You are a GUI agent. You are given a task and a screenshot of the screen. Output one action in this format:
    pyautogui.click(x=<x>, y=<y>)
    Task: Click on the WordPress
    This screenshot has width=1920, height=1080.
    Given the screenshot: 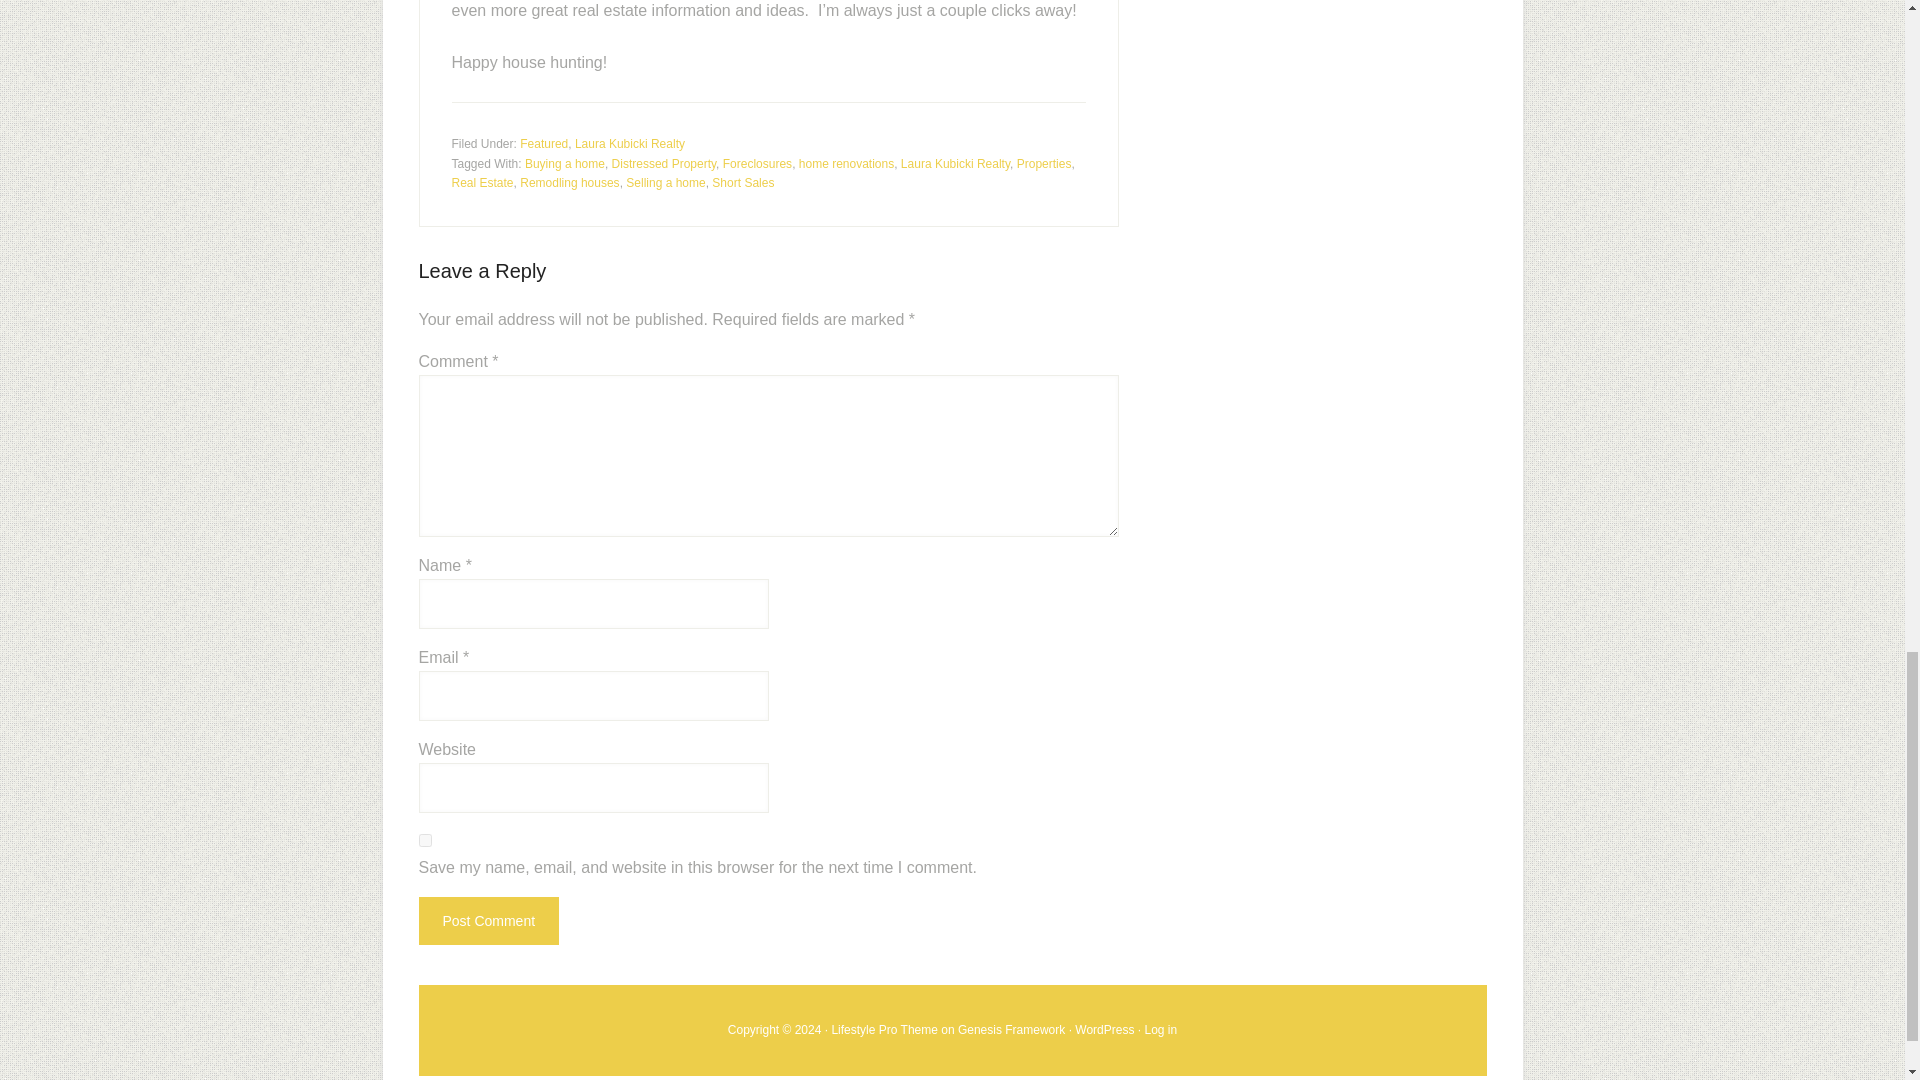 What is the action you would take?
    pyautogui.click(x=1104, y=1029)
    